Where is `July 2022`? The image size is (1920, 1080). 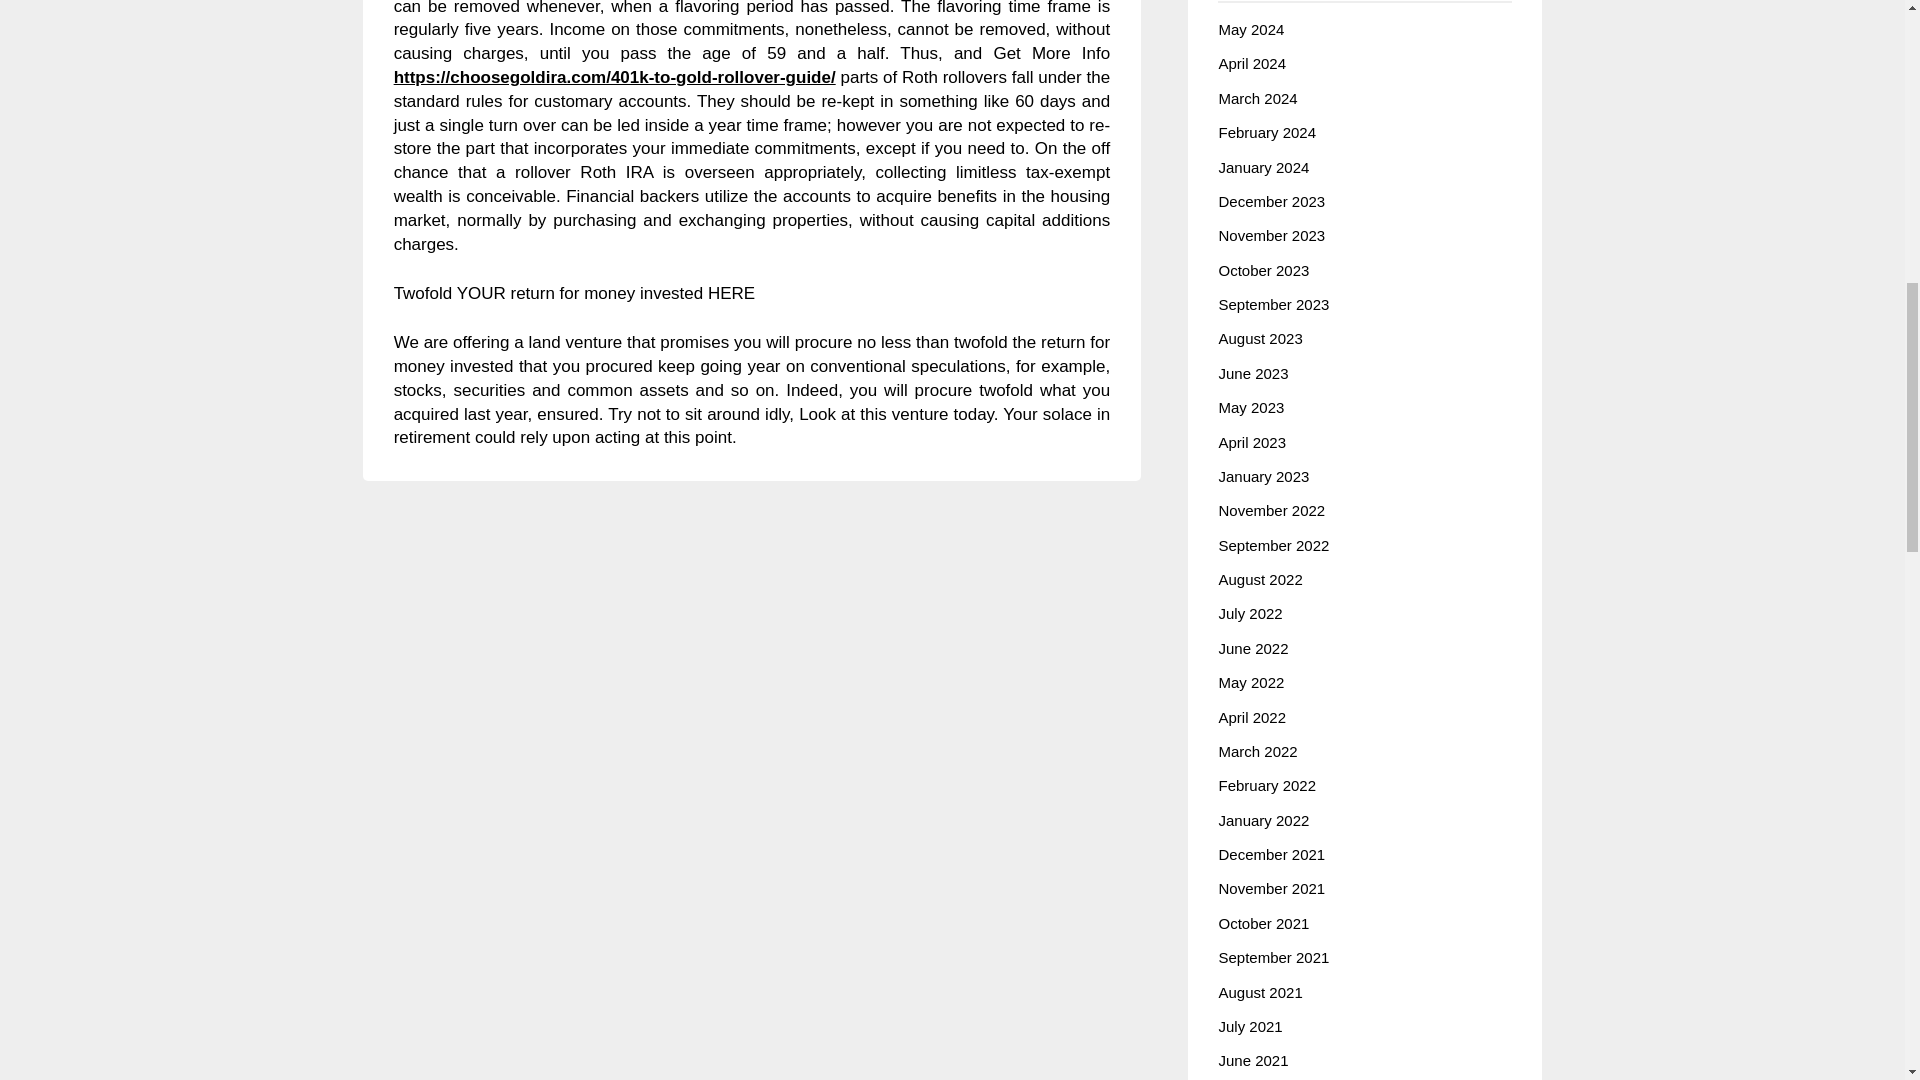 July 2022 is located at coordinates (1250, 613).